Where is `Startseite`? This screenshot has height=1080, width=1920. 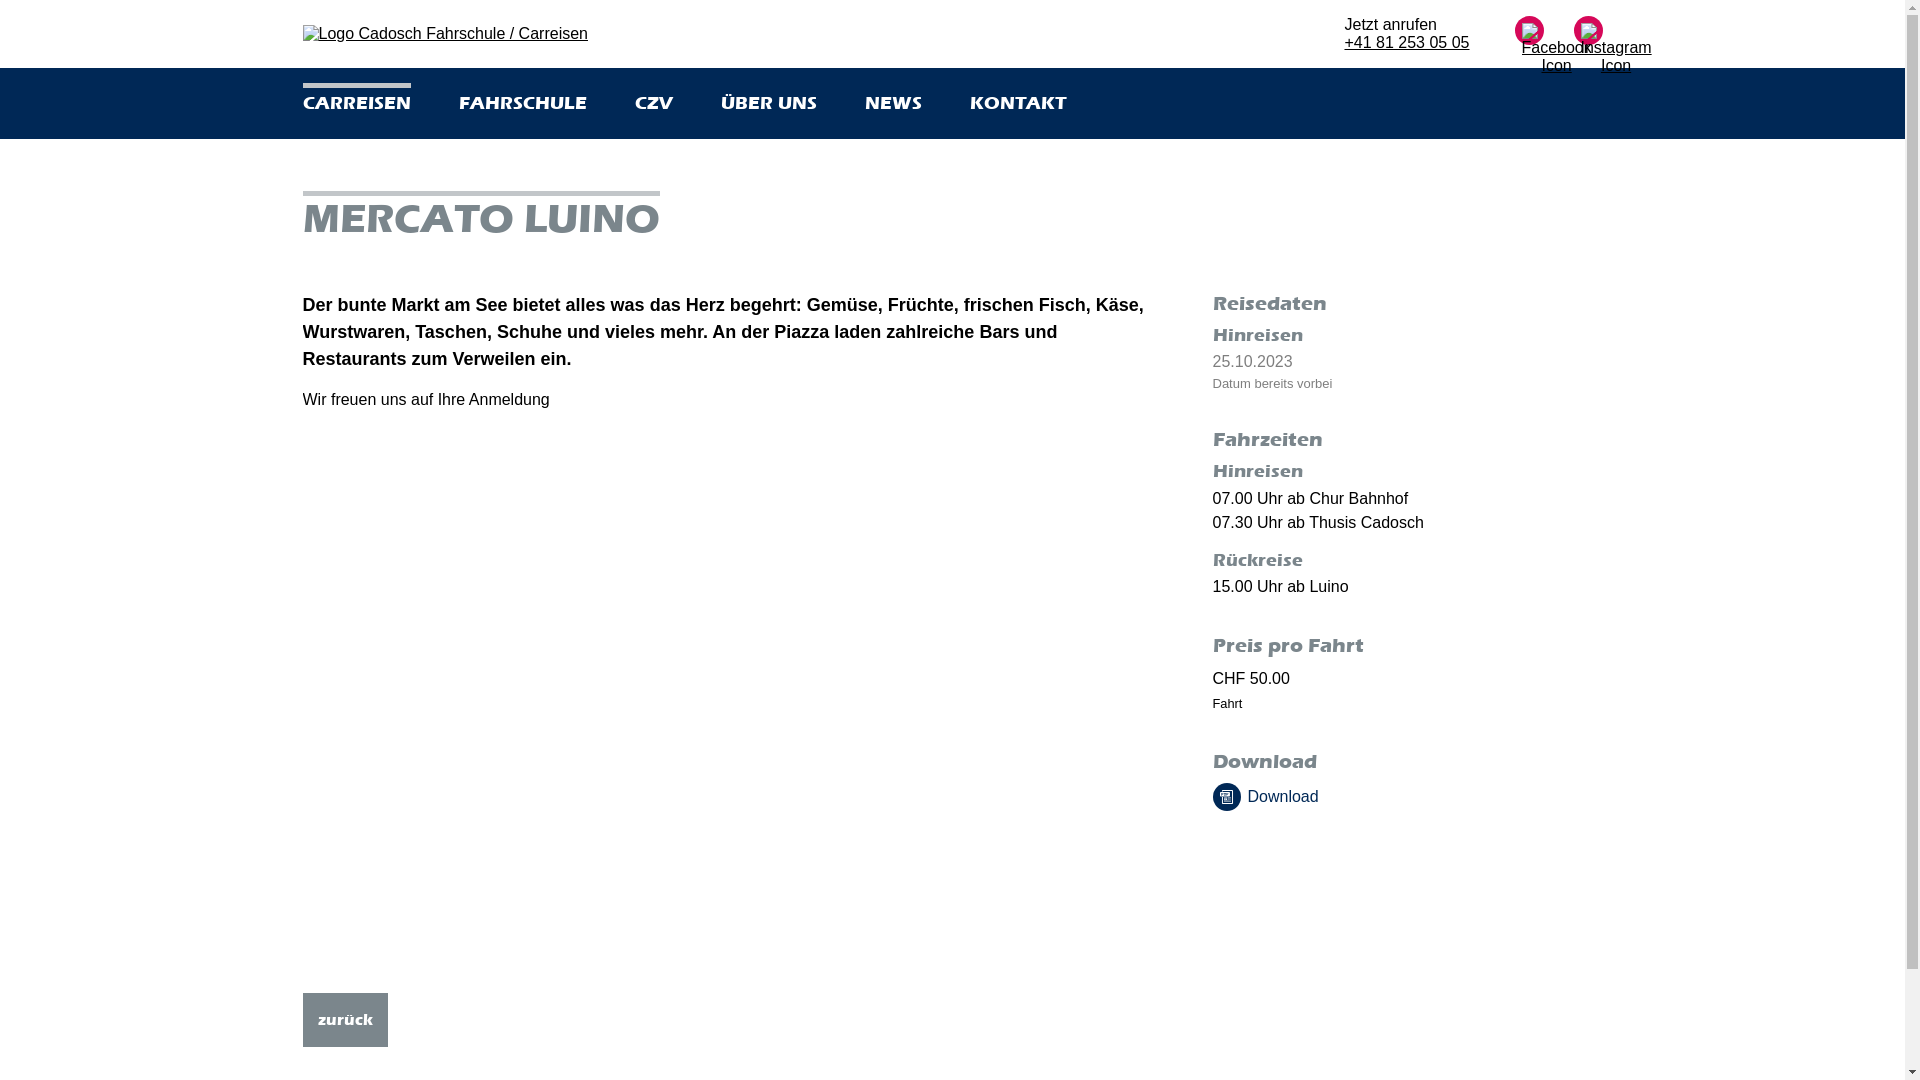 Startseite is located at coordinates (444, 34).